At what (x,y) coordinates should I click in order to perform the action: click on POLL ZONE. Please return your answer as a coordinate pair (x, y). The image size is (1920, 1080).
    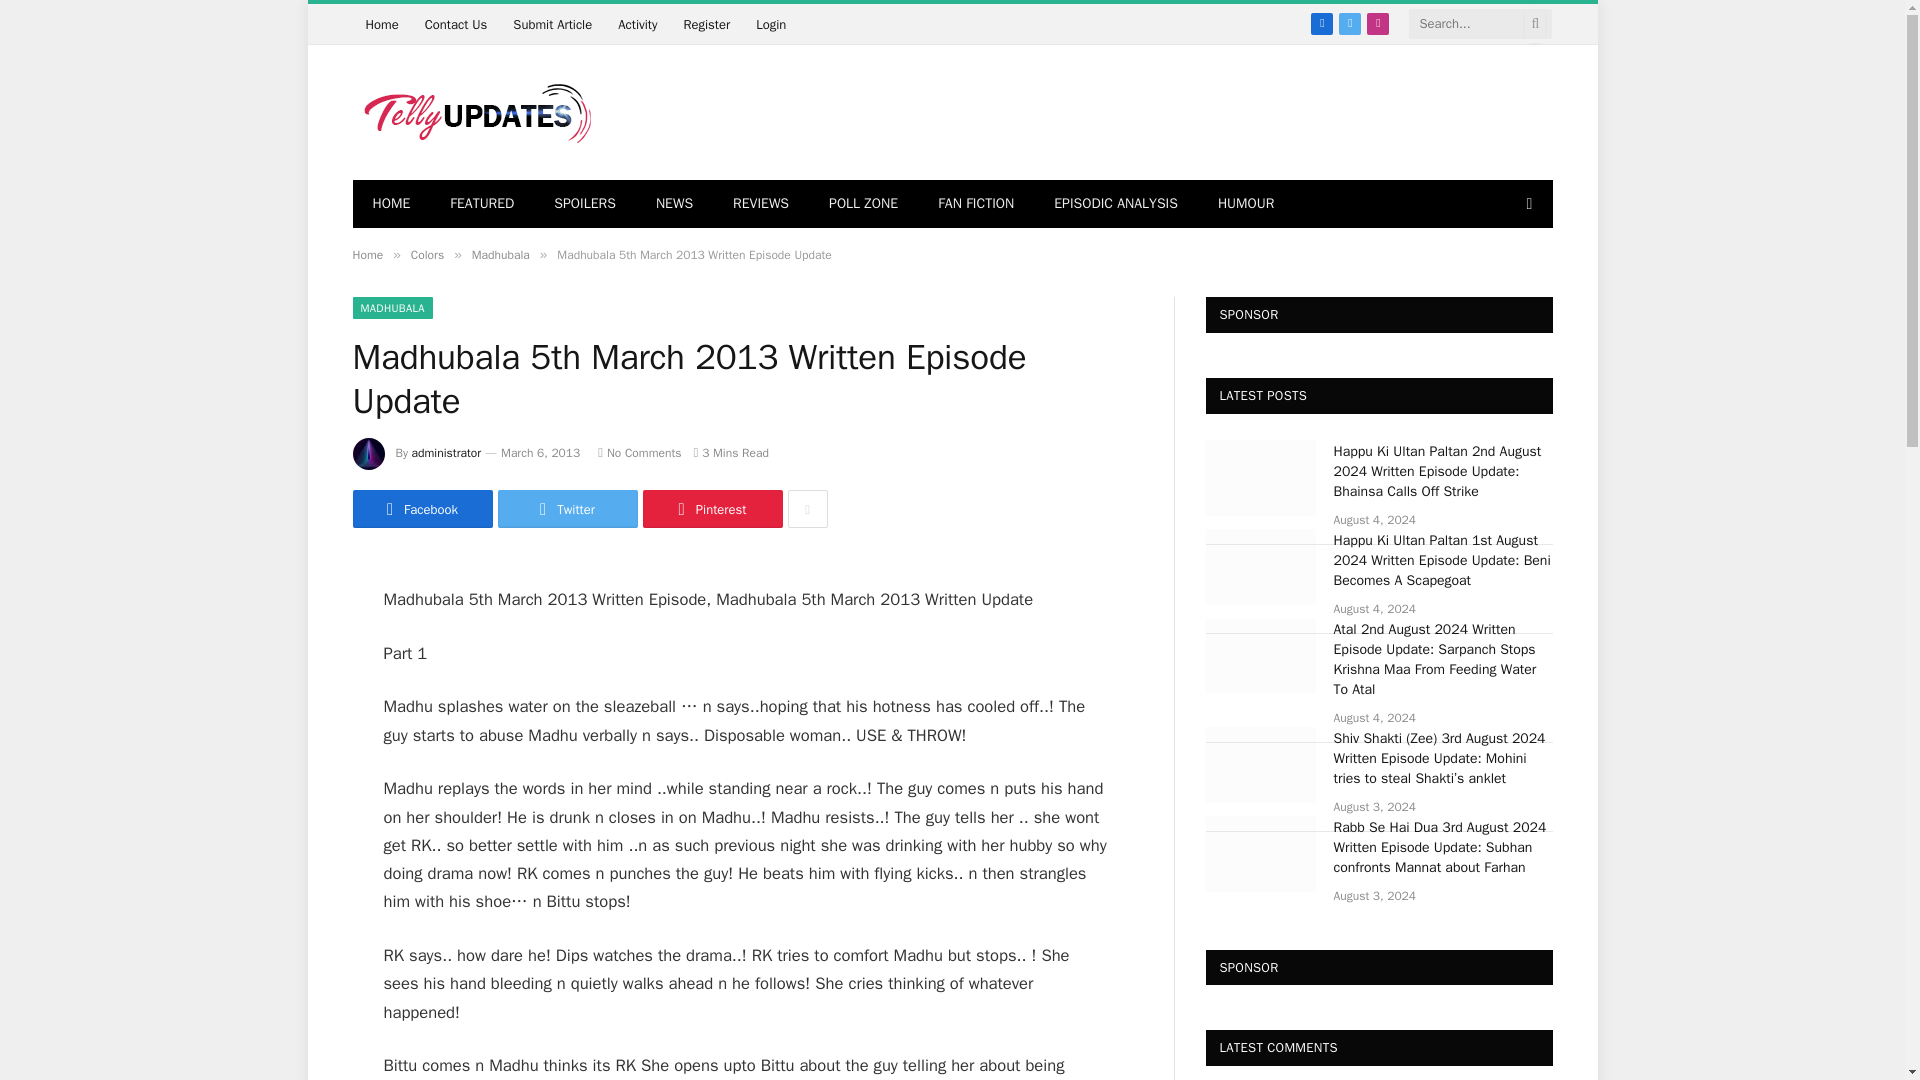
    Looking at the image, I should click on (862, 204).